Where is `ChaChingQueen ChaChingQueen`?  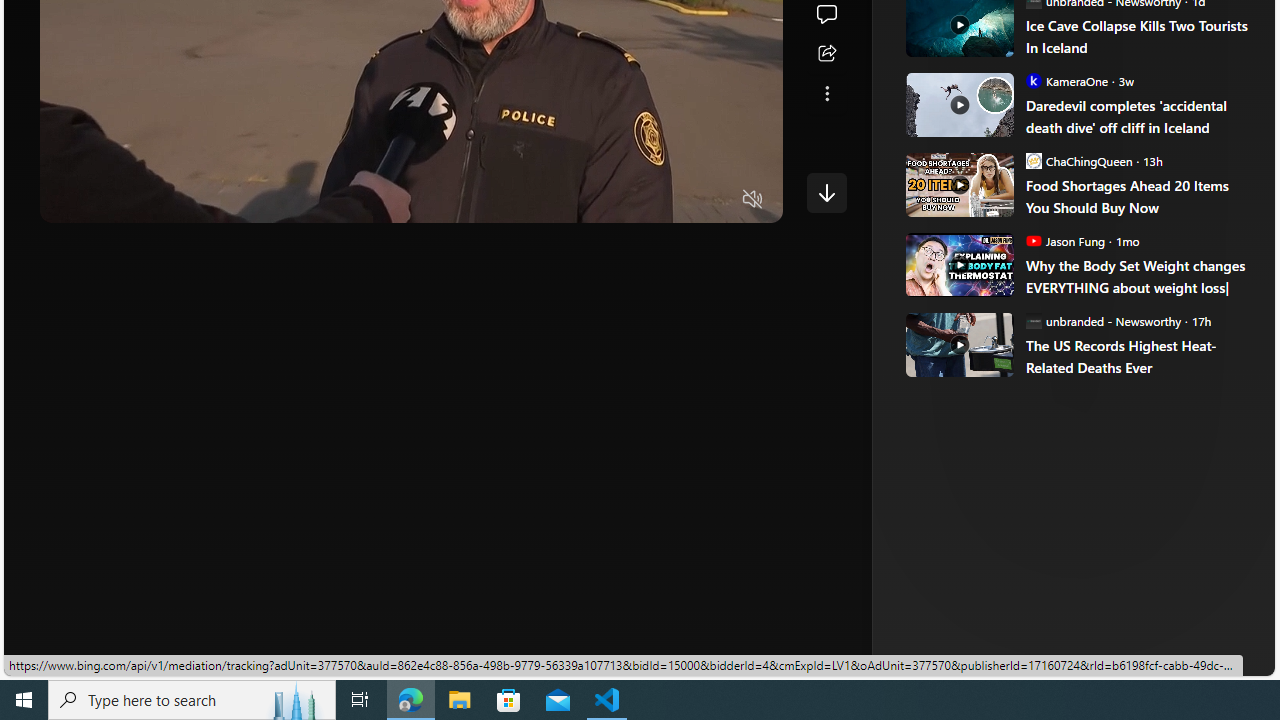
ChaChingQueen ChaChingQueen is located at coordinates (1078, 160).